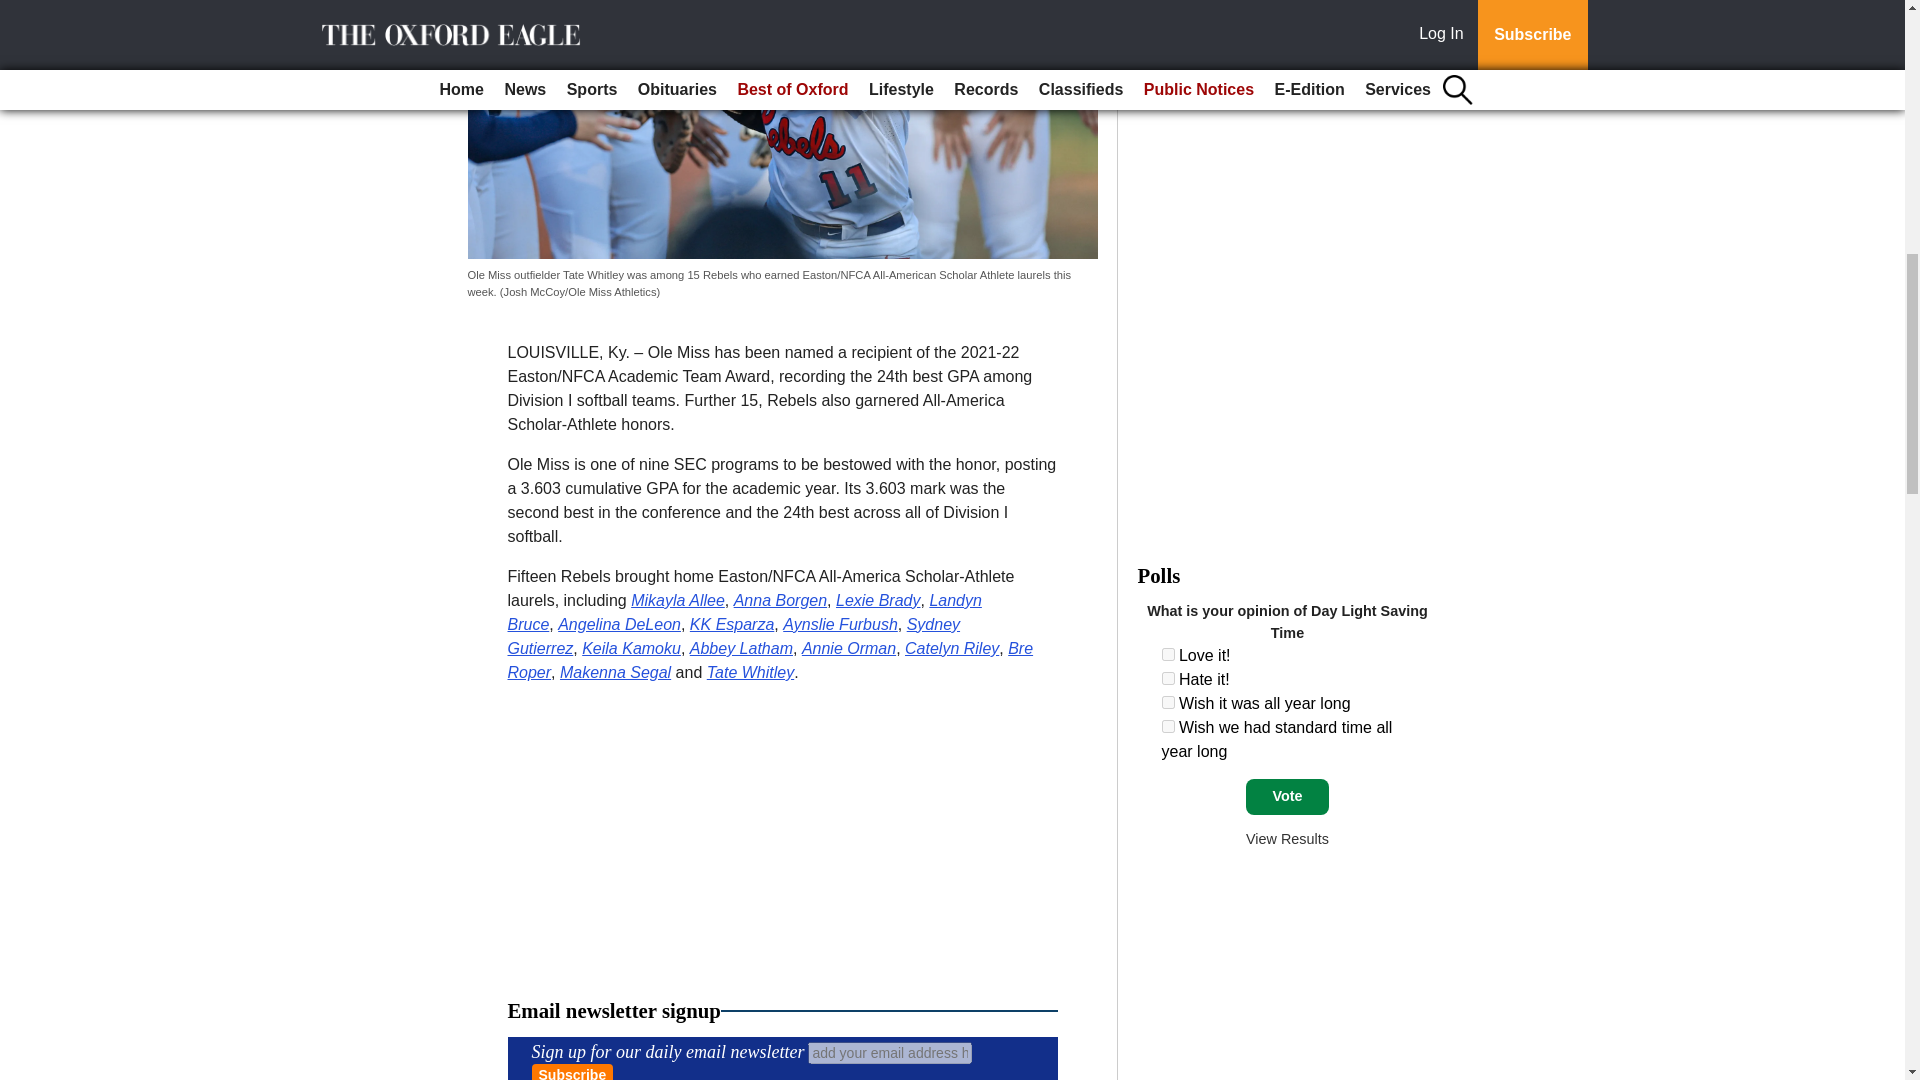 This screenshot has height=1080, width=1920. I want to click on Catelyn Riley, so click(951, 648).